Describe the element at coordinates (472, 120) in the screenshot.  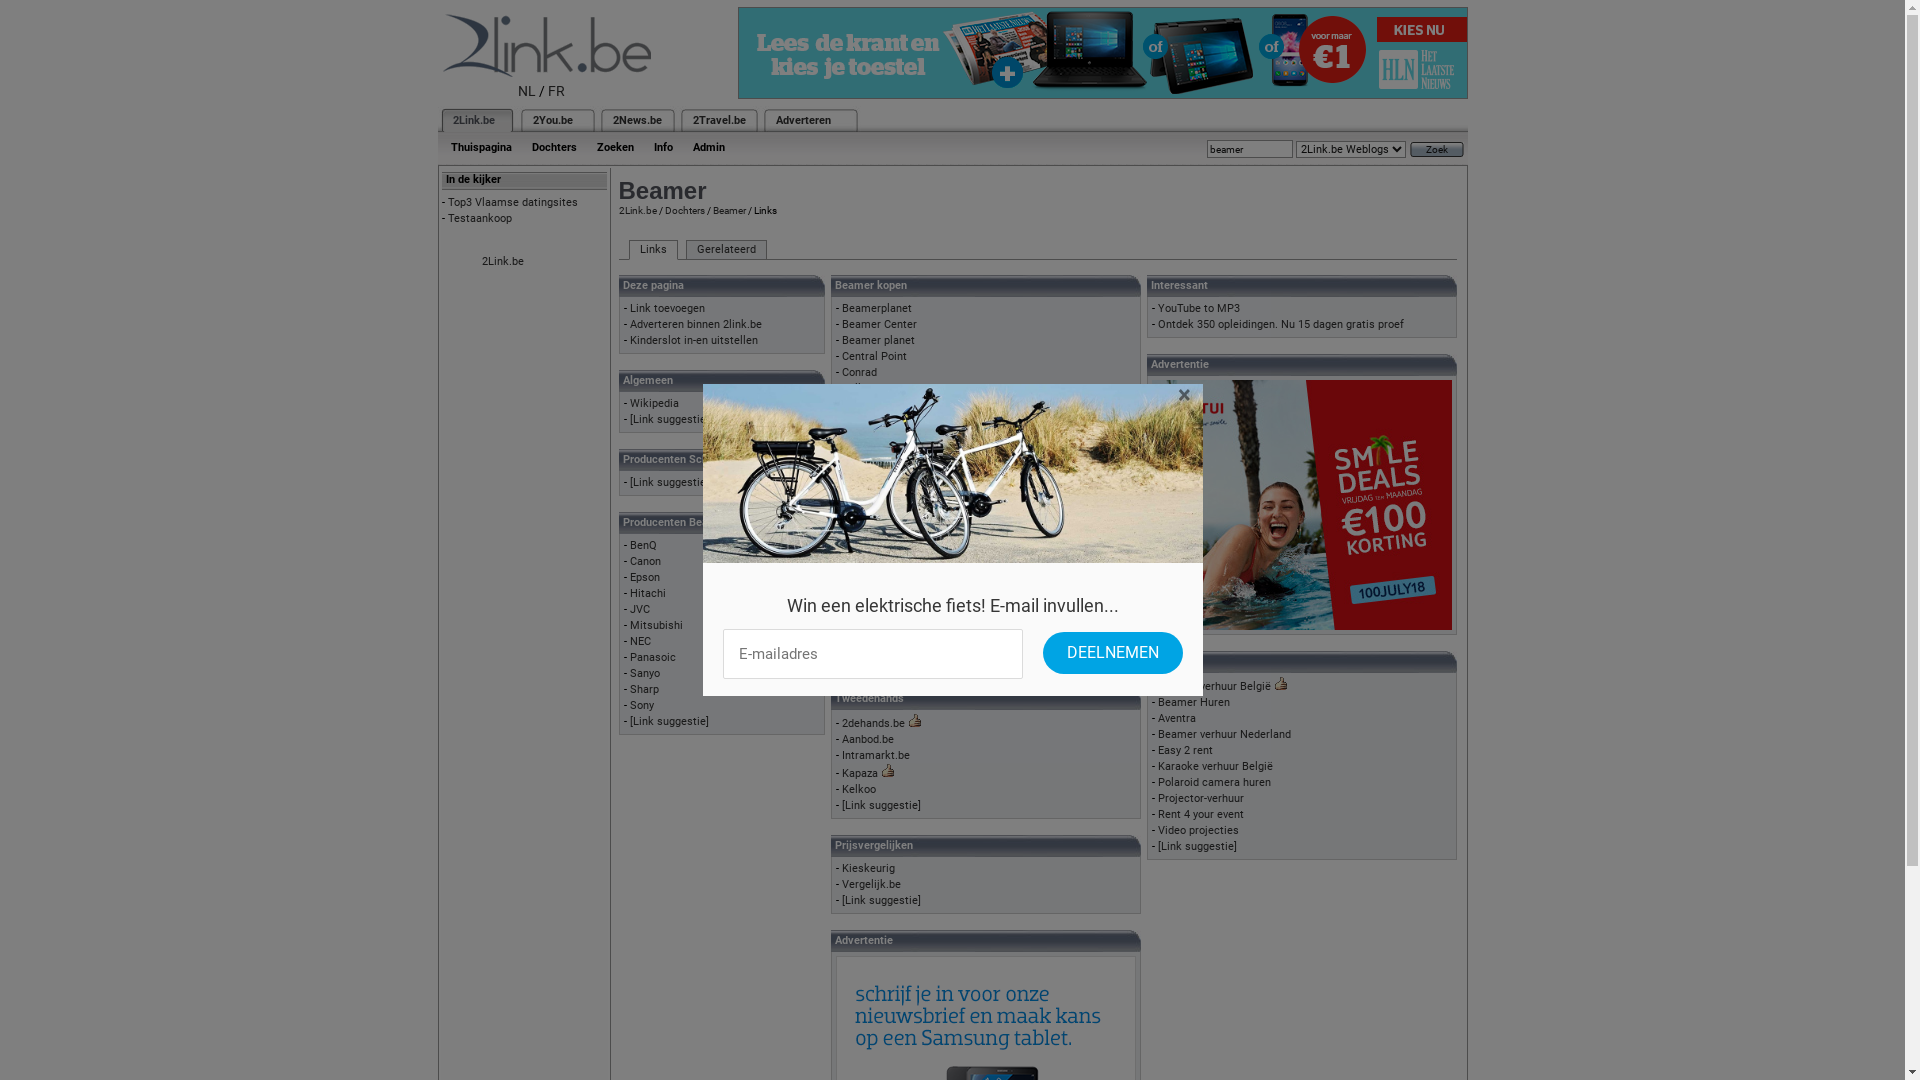
I see `2Link.be` at that location.